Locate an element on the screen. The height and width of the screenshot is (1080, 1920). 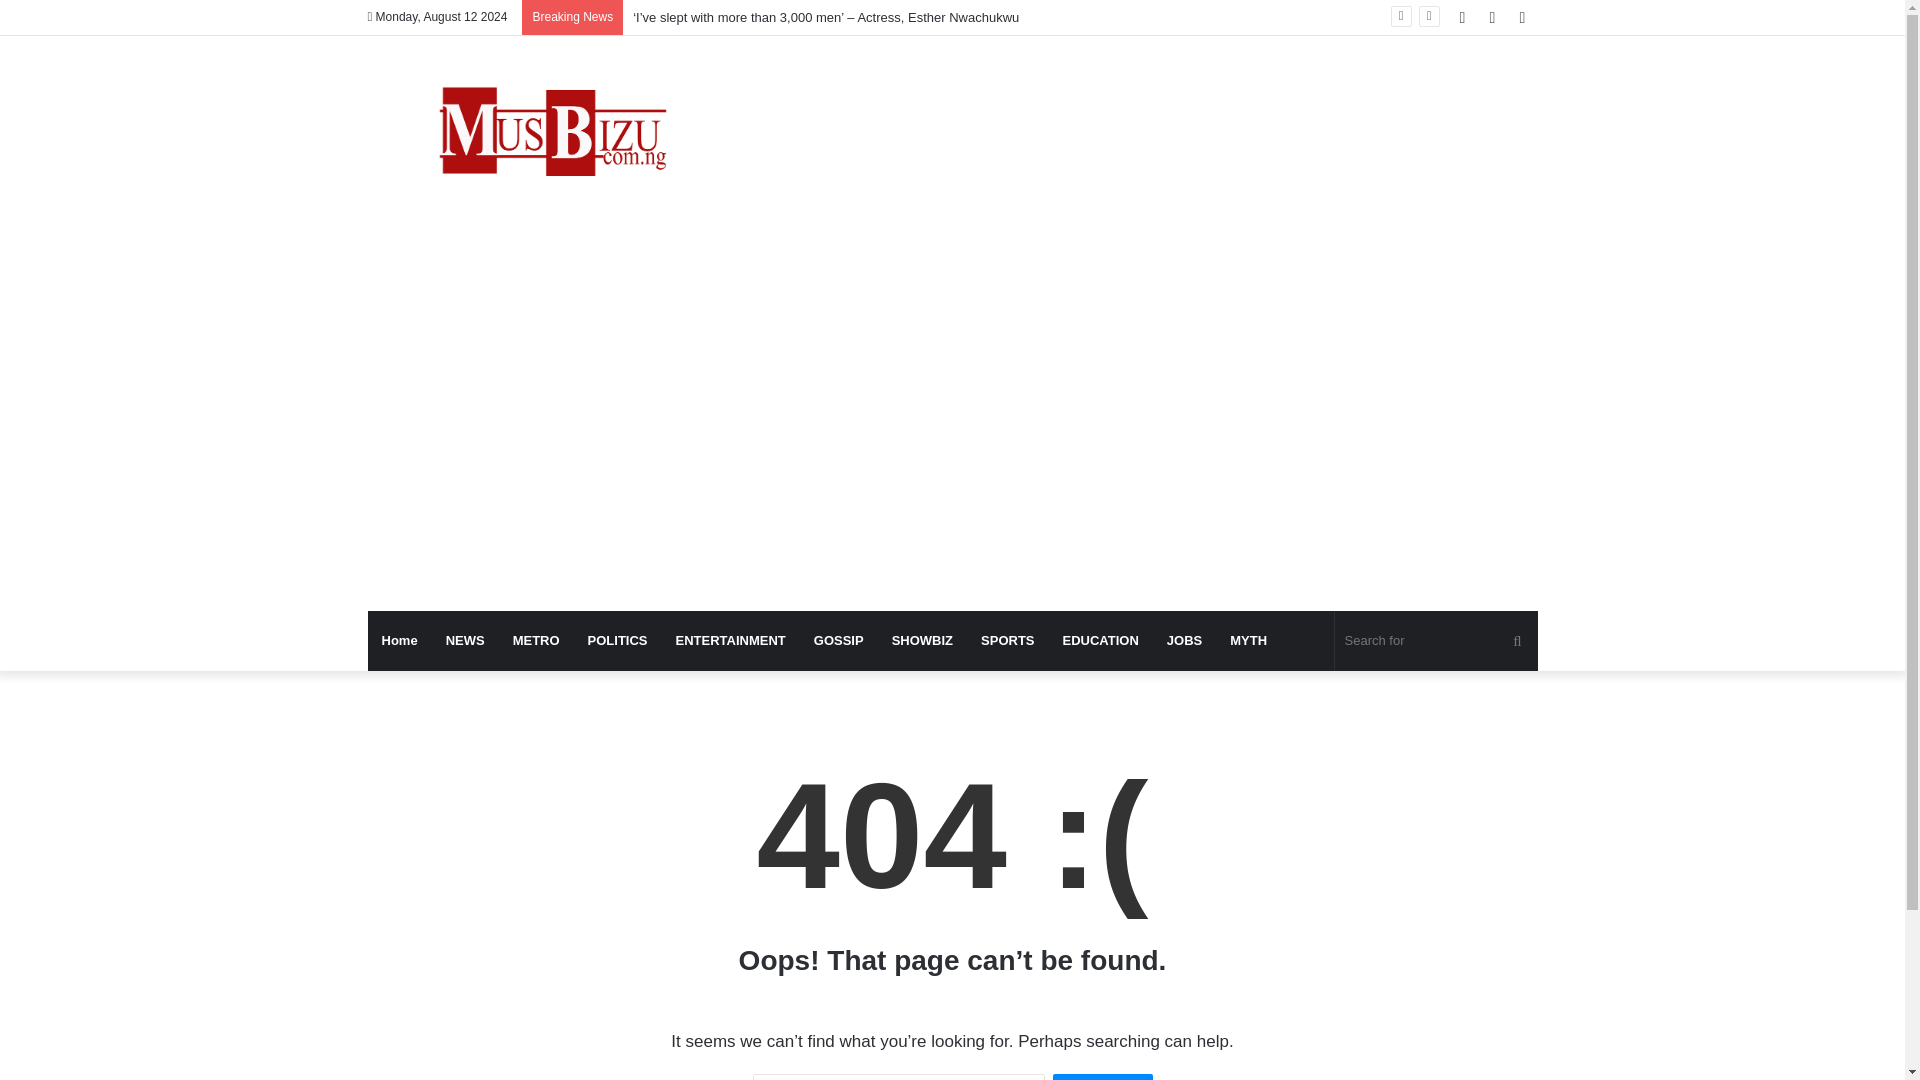
Musbizu is located at coordinates (552, 136).